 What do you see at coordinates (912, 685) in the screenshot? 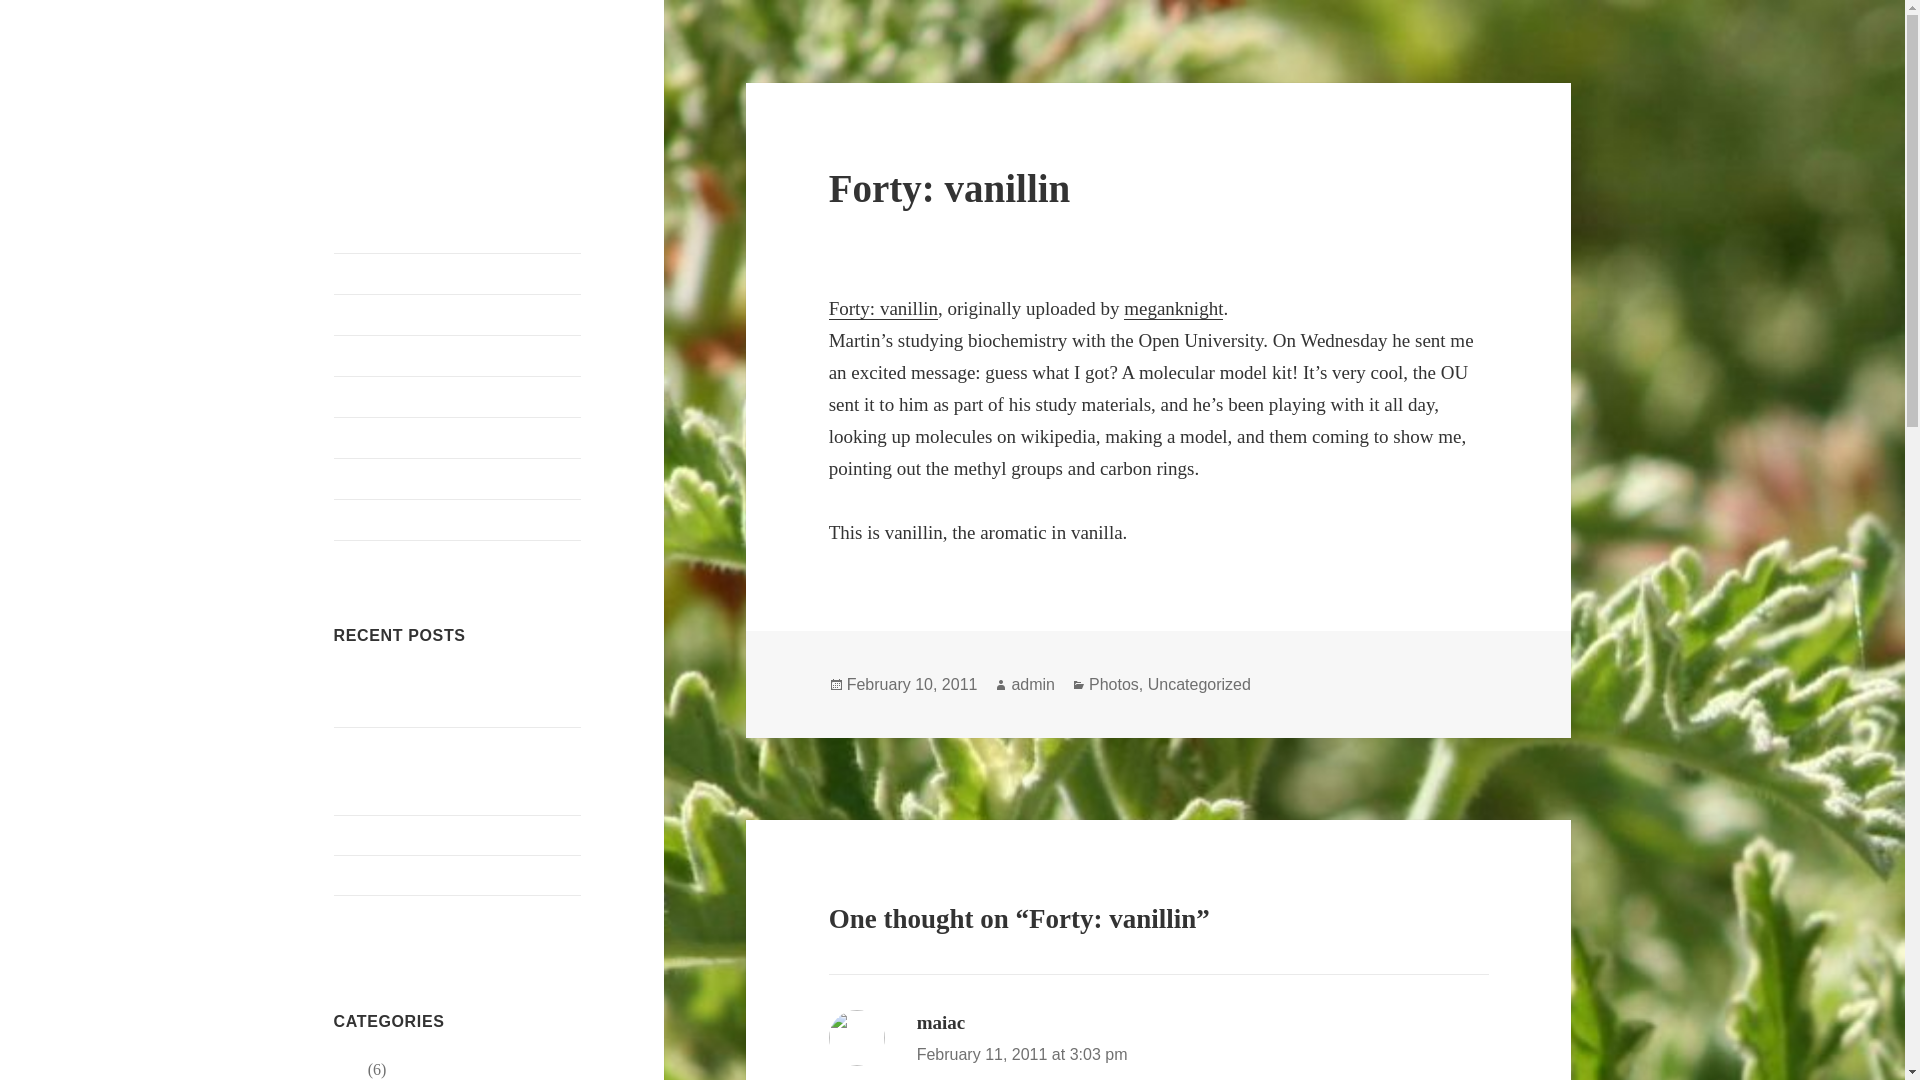
I see `February 10, 2011` at bounding box center [912, 685].